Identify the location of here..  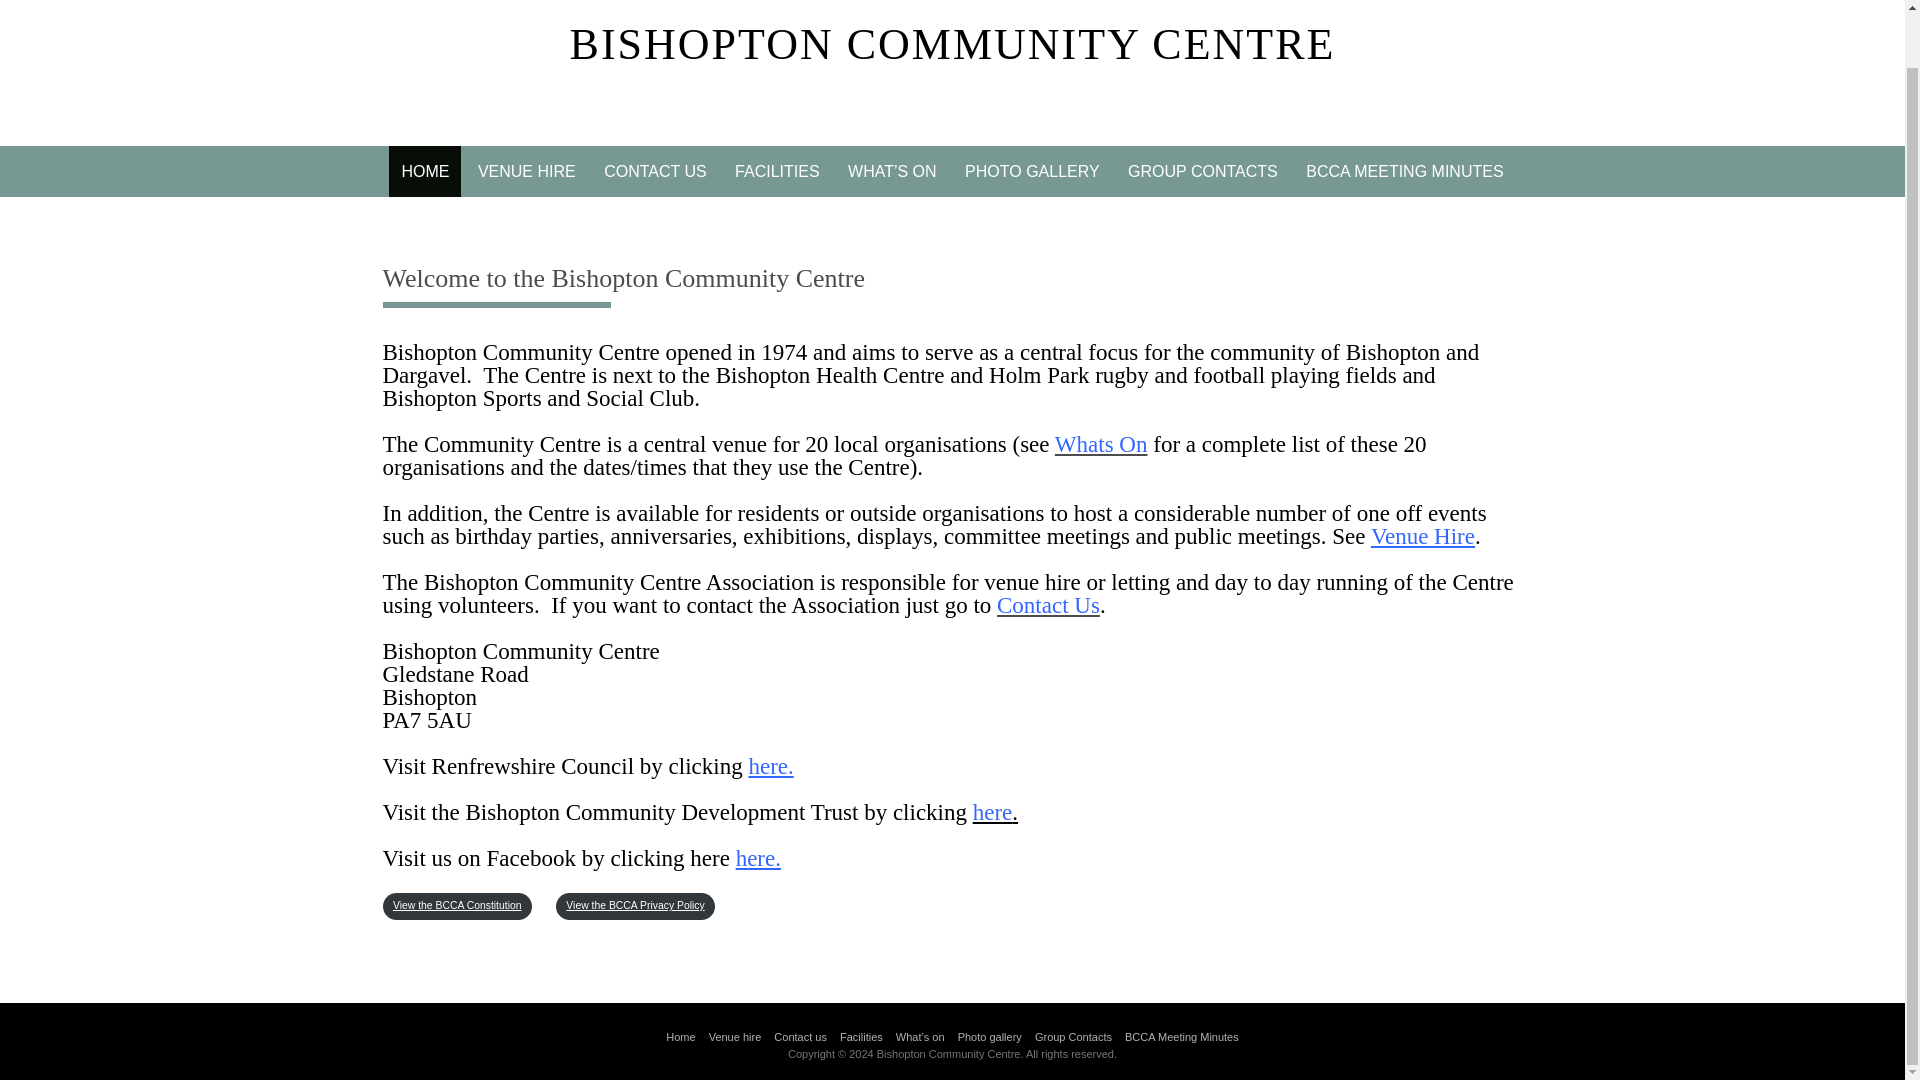
(995, 812).